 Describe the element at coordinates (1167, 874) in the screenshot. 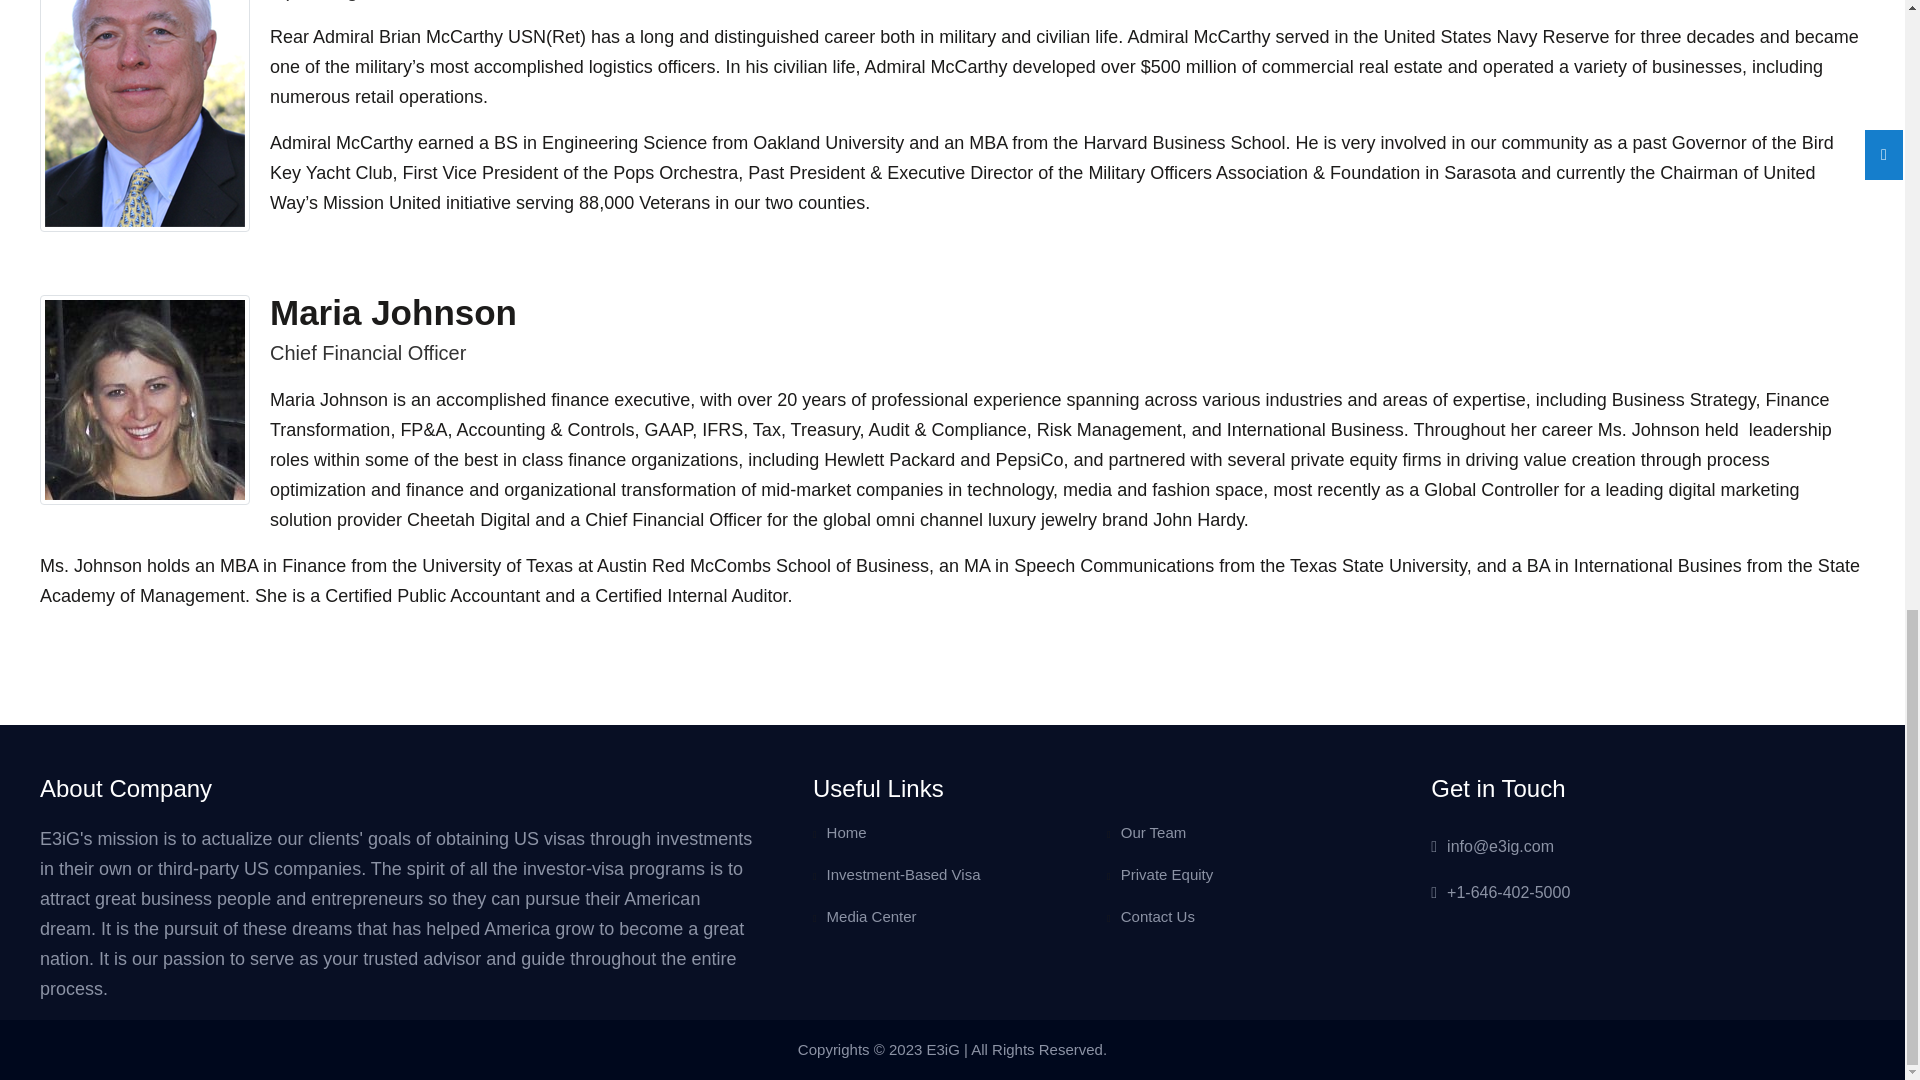

I see `Private Equity` at that location.